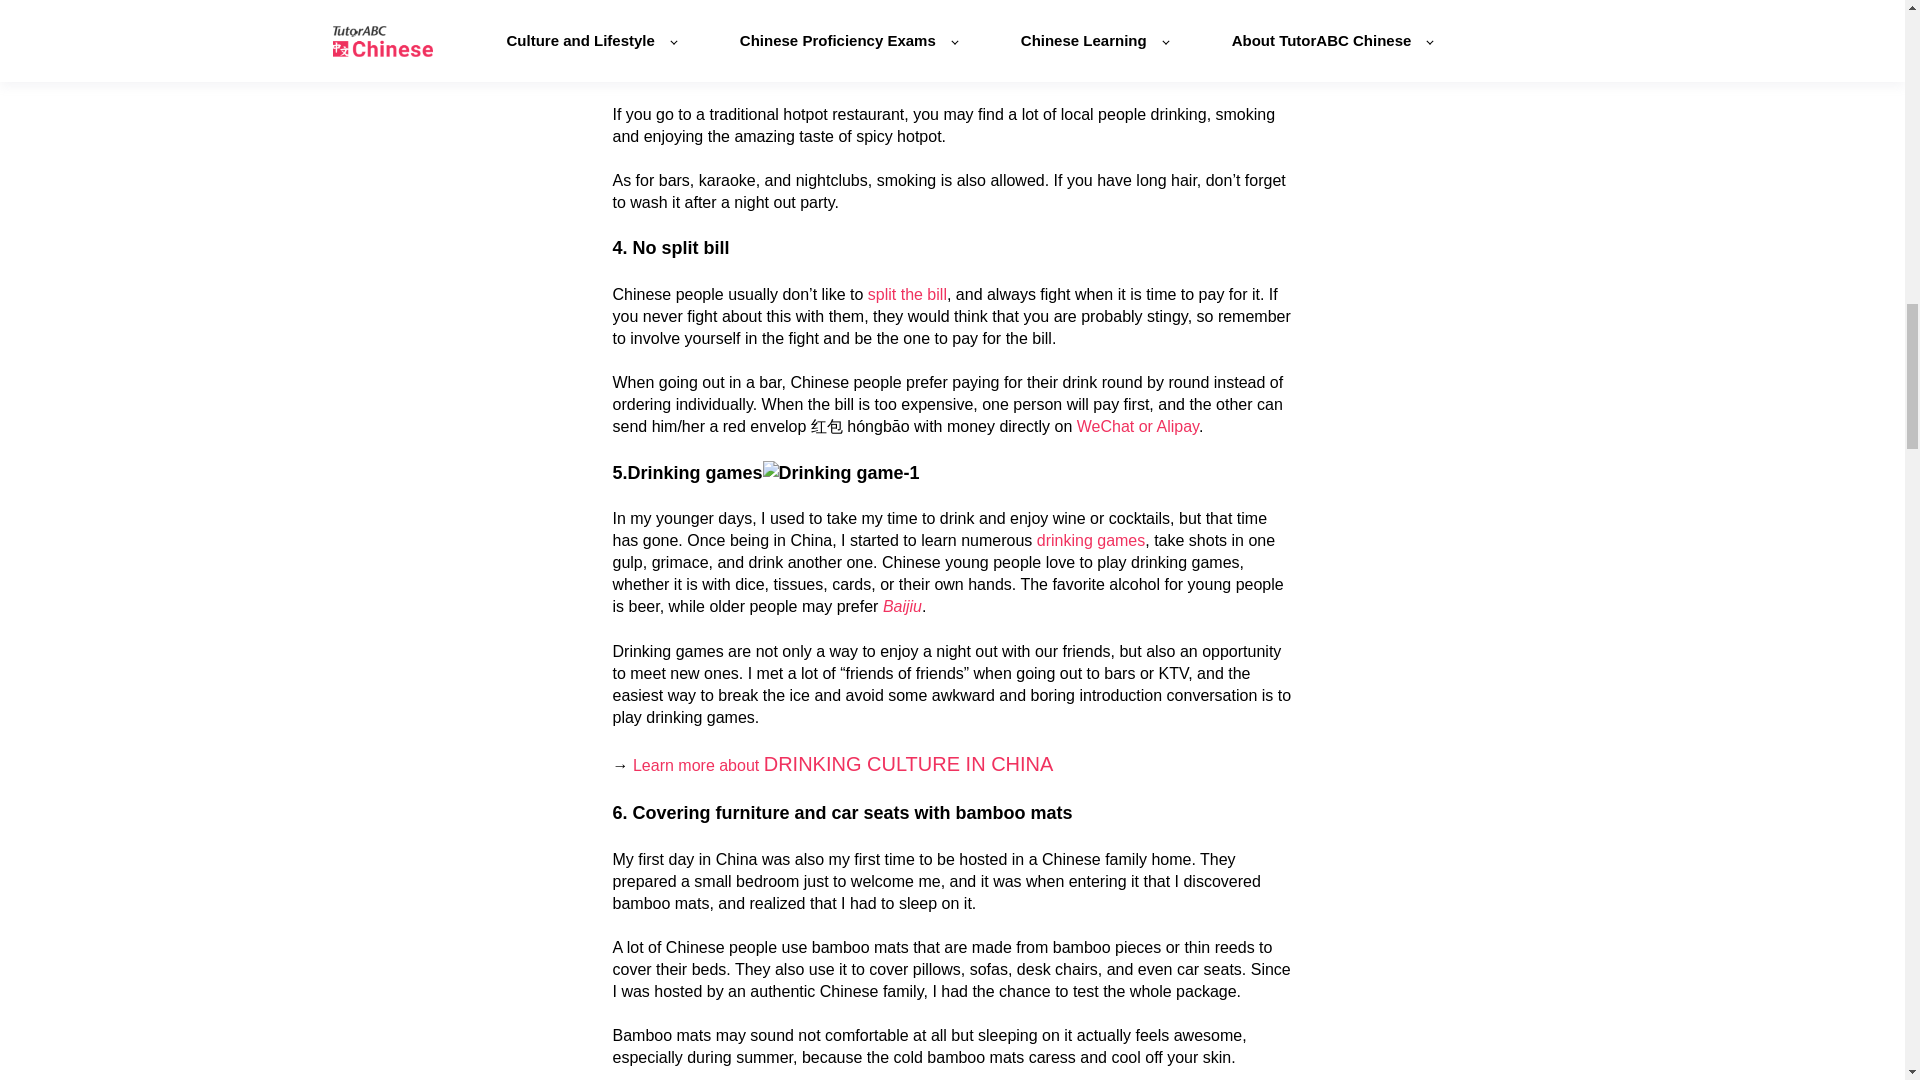  Describe the element at coordinates (906, 294) in the screenshot. I see `split the bill` at that location.